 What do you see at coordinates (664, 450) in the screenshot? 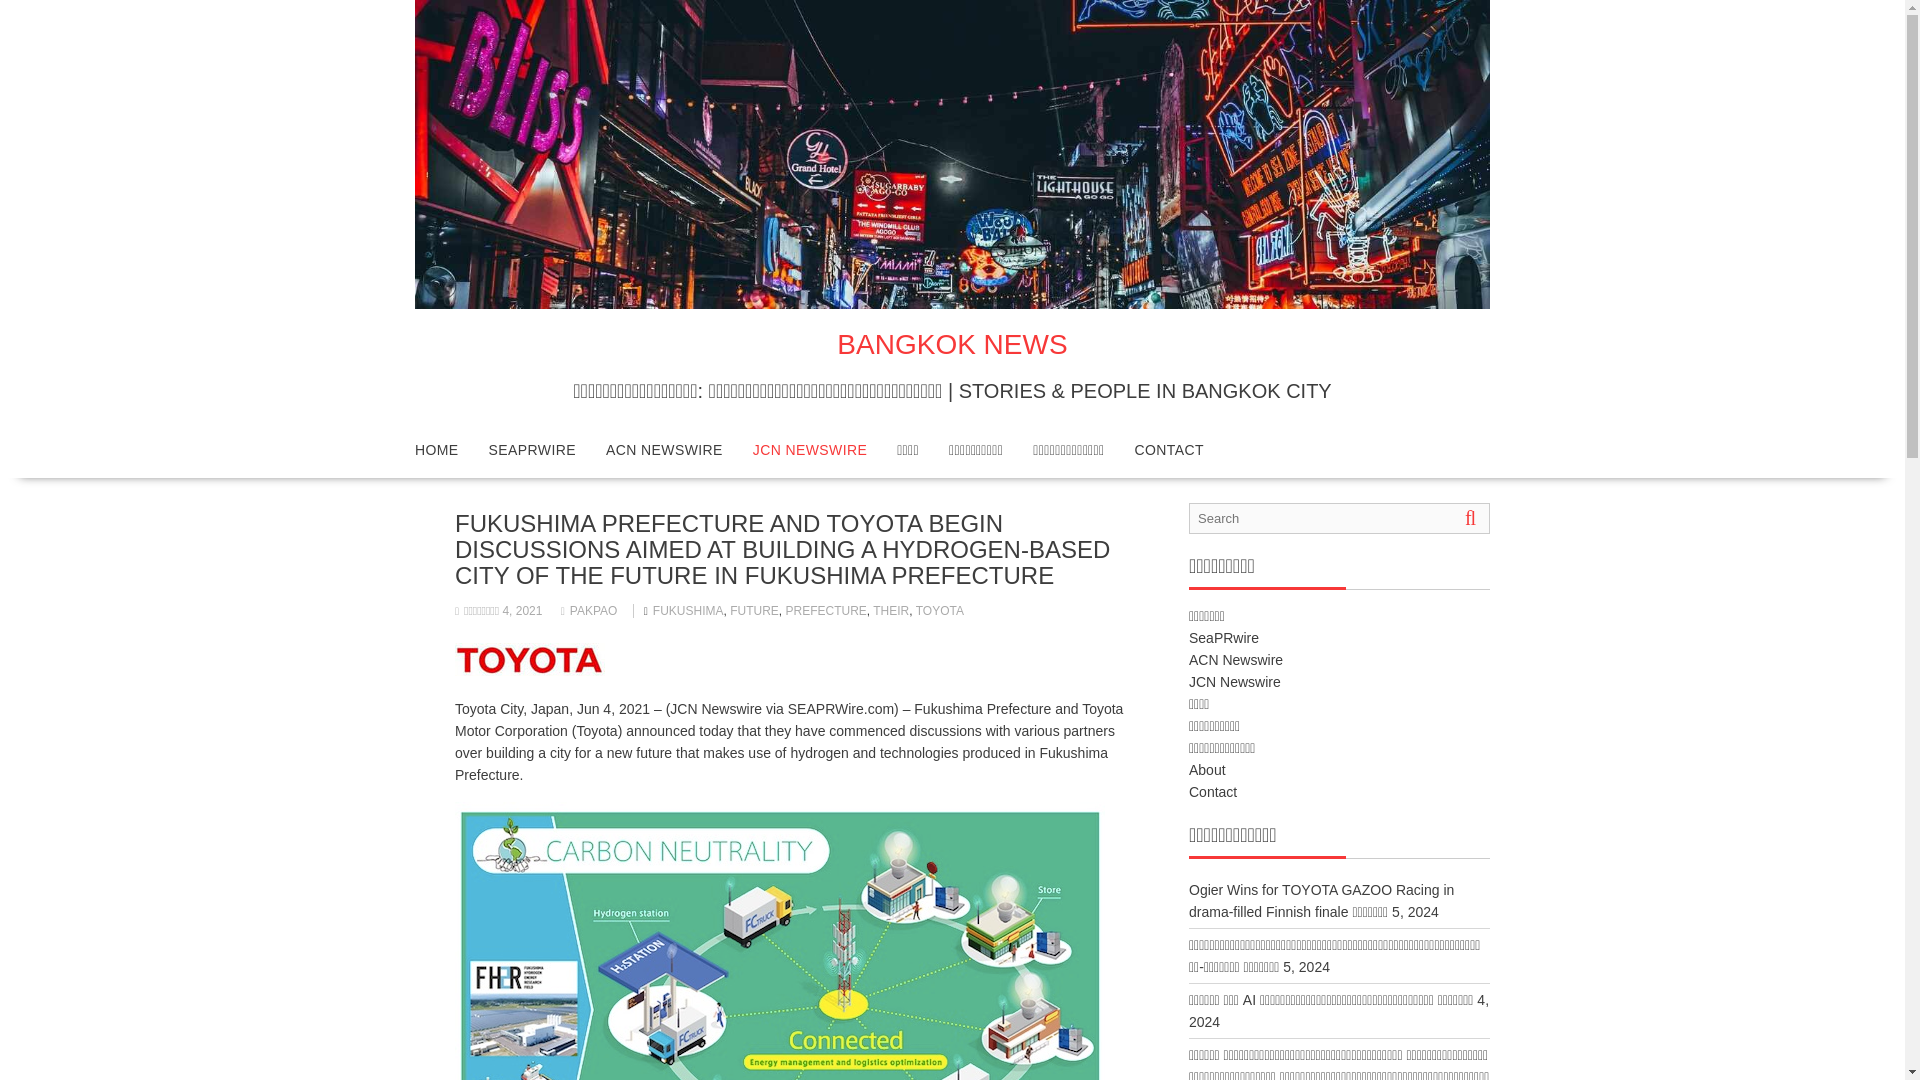
I see `ACN NEWSWIRE` at bounding box center [664, 450].